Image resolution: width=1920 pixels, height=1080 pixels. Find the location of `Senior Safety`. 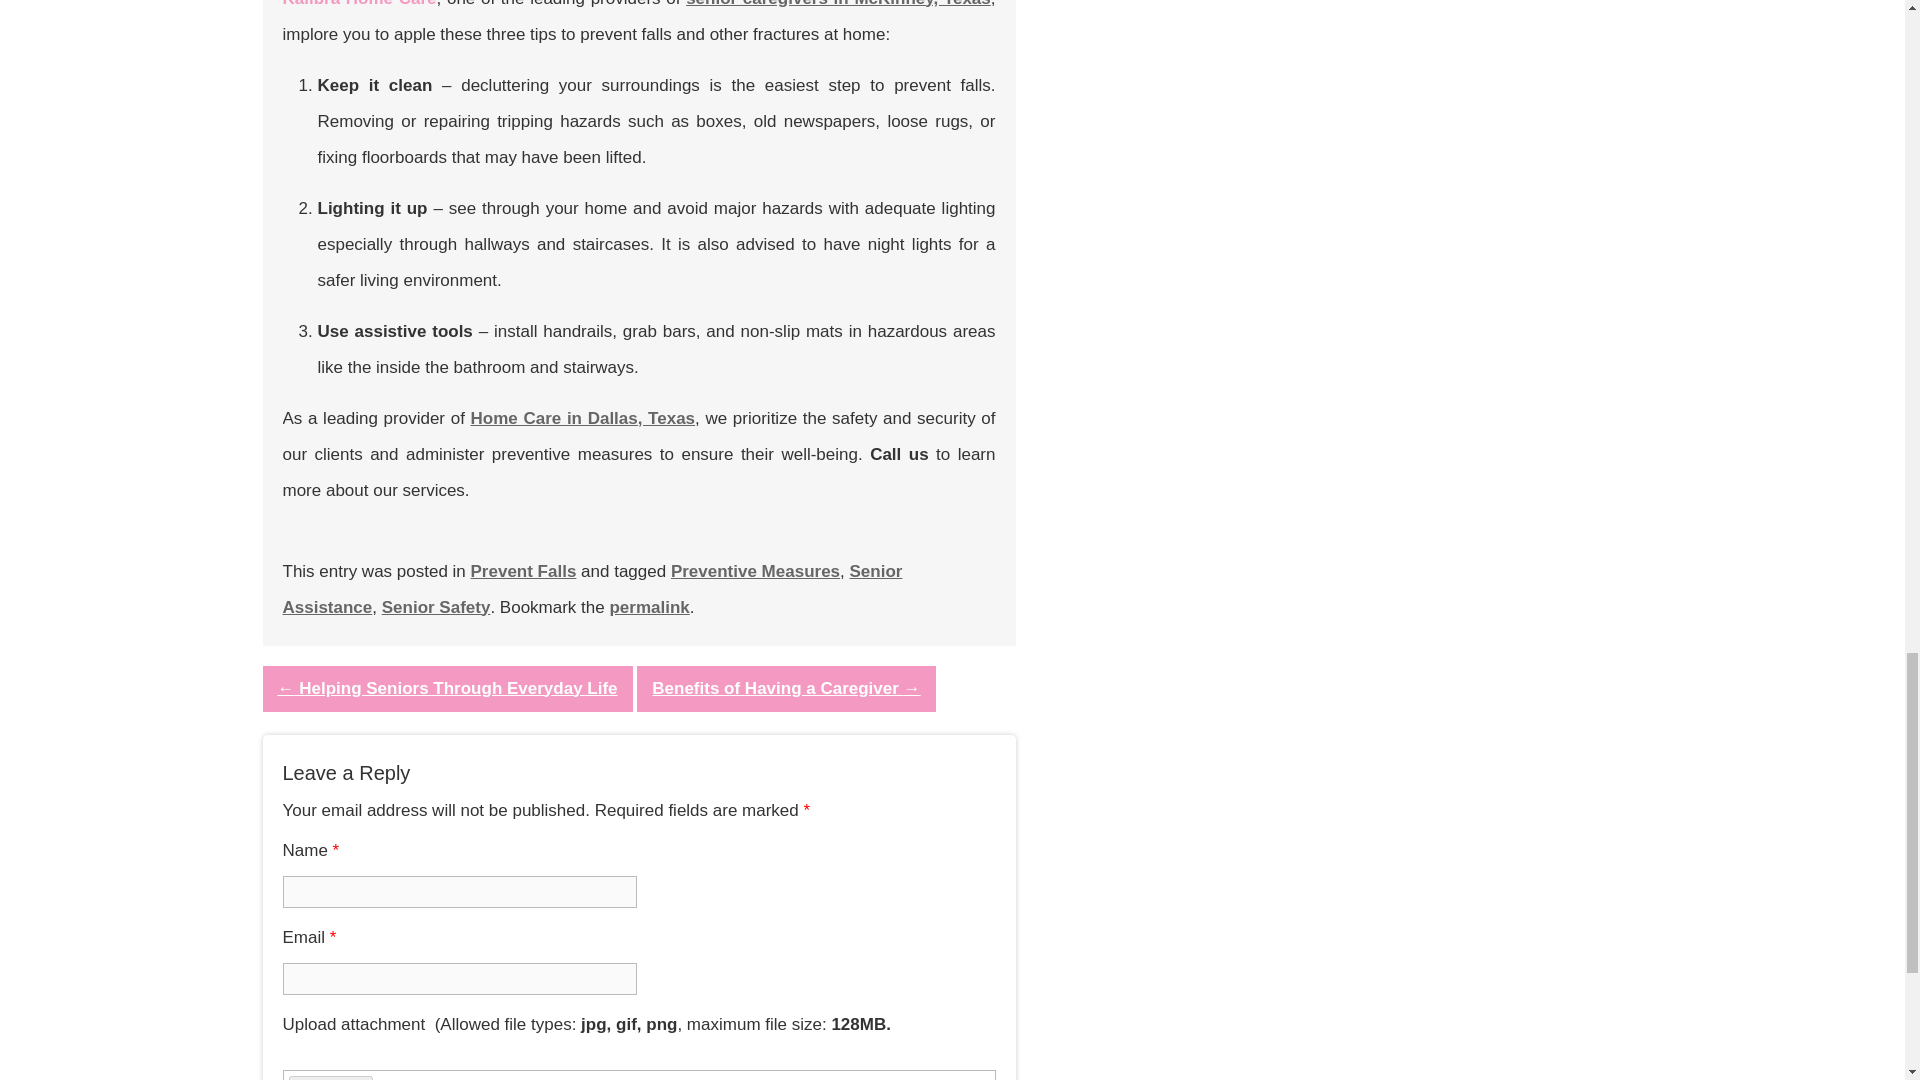

Senior Safety is located at coordinates (436, 607).